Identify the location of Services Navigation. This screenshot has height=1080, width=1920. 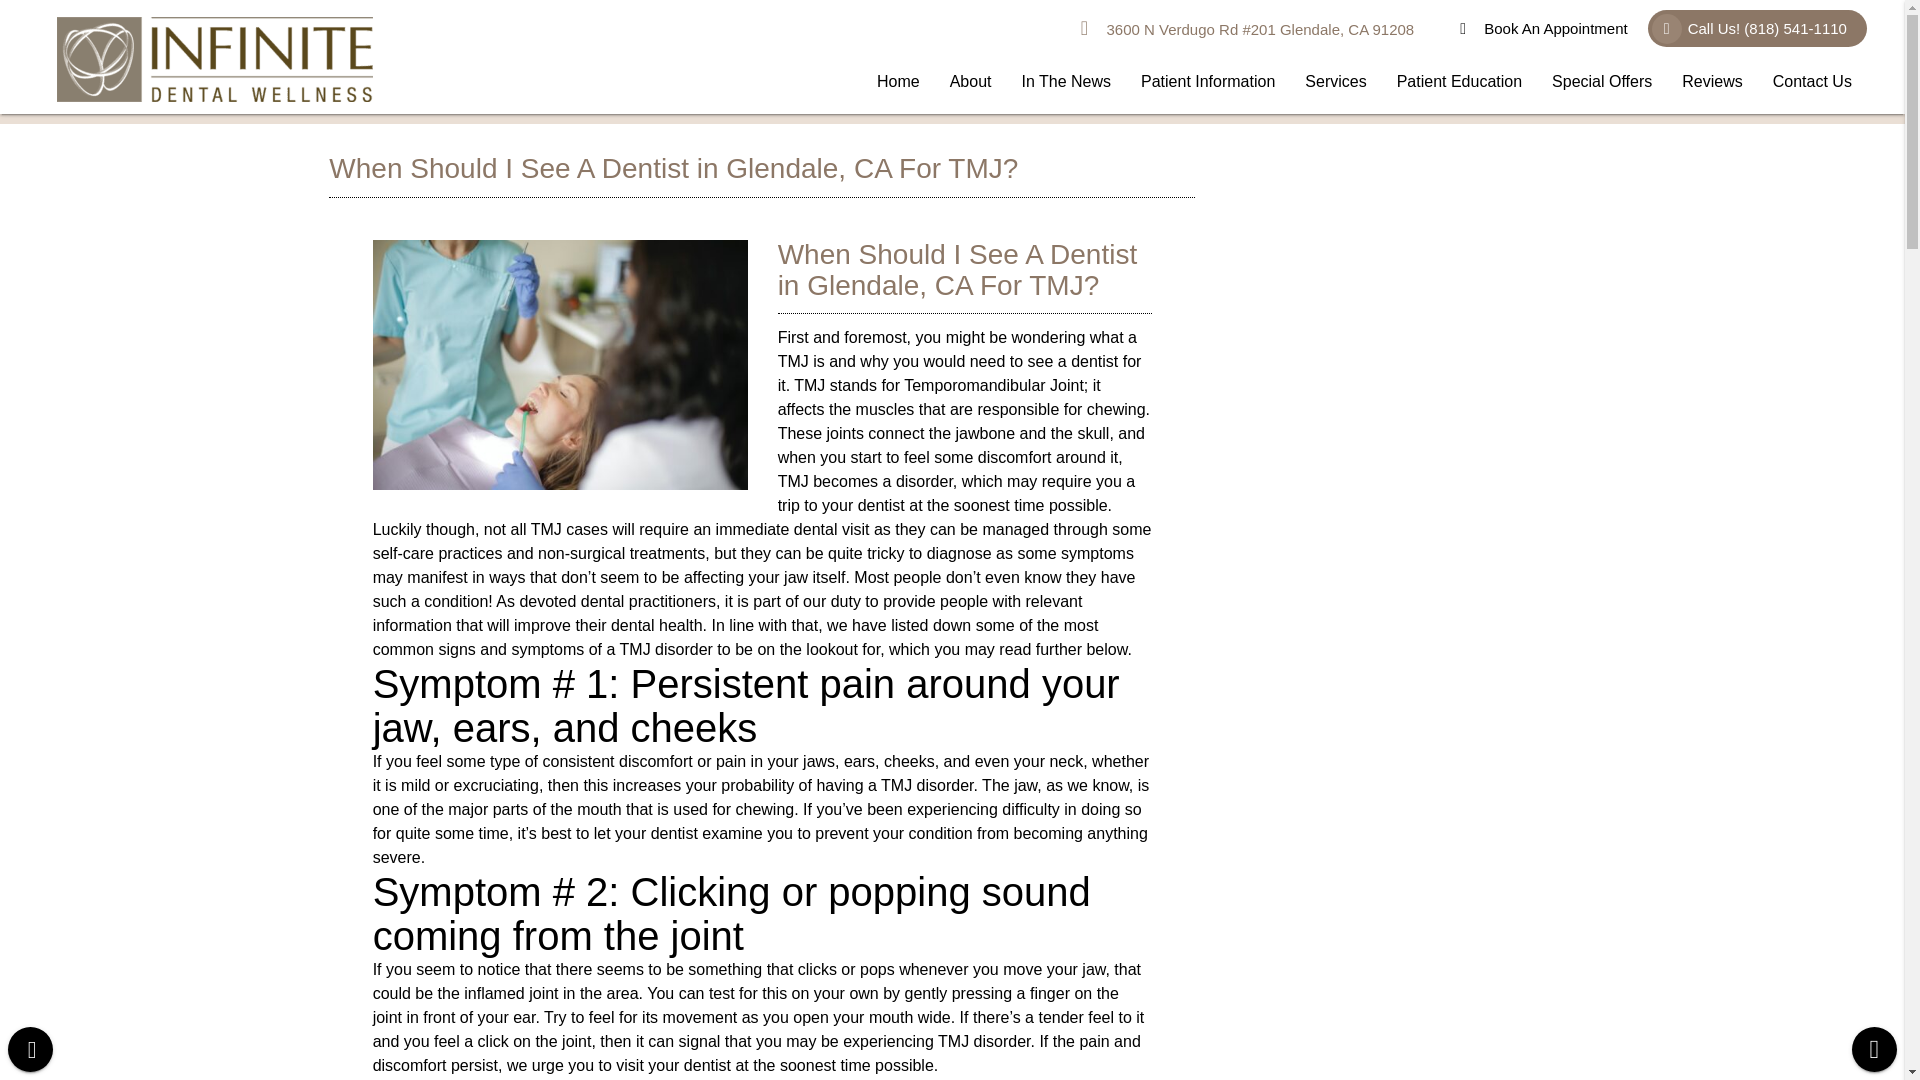
(1335, 82).